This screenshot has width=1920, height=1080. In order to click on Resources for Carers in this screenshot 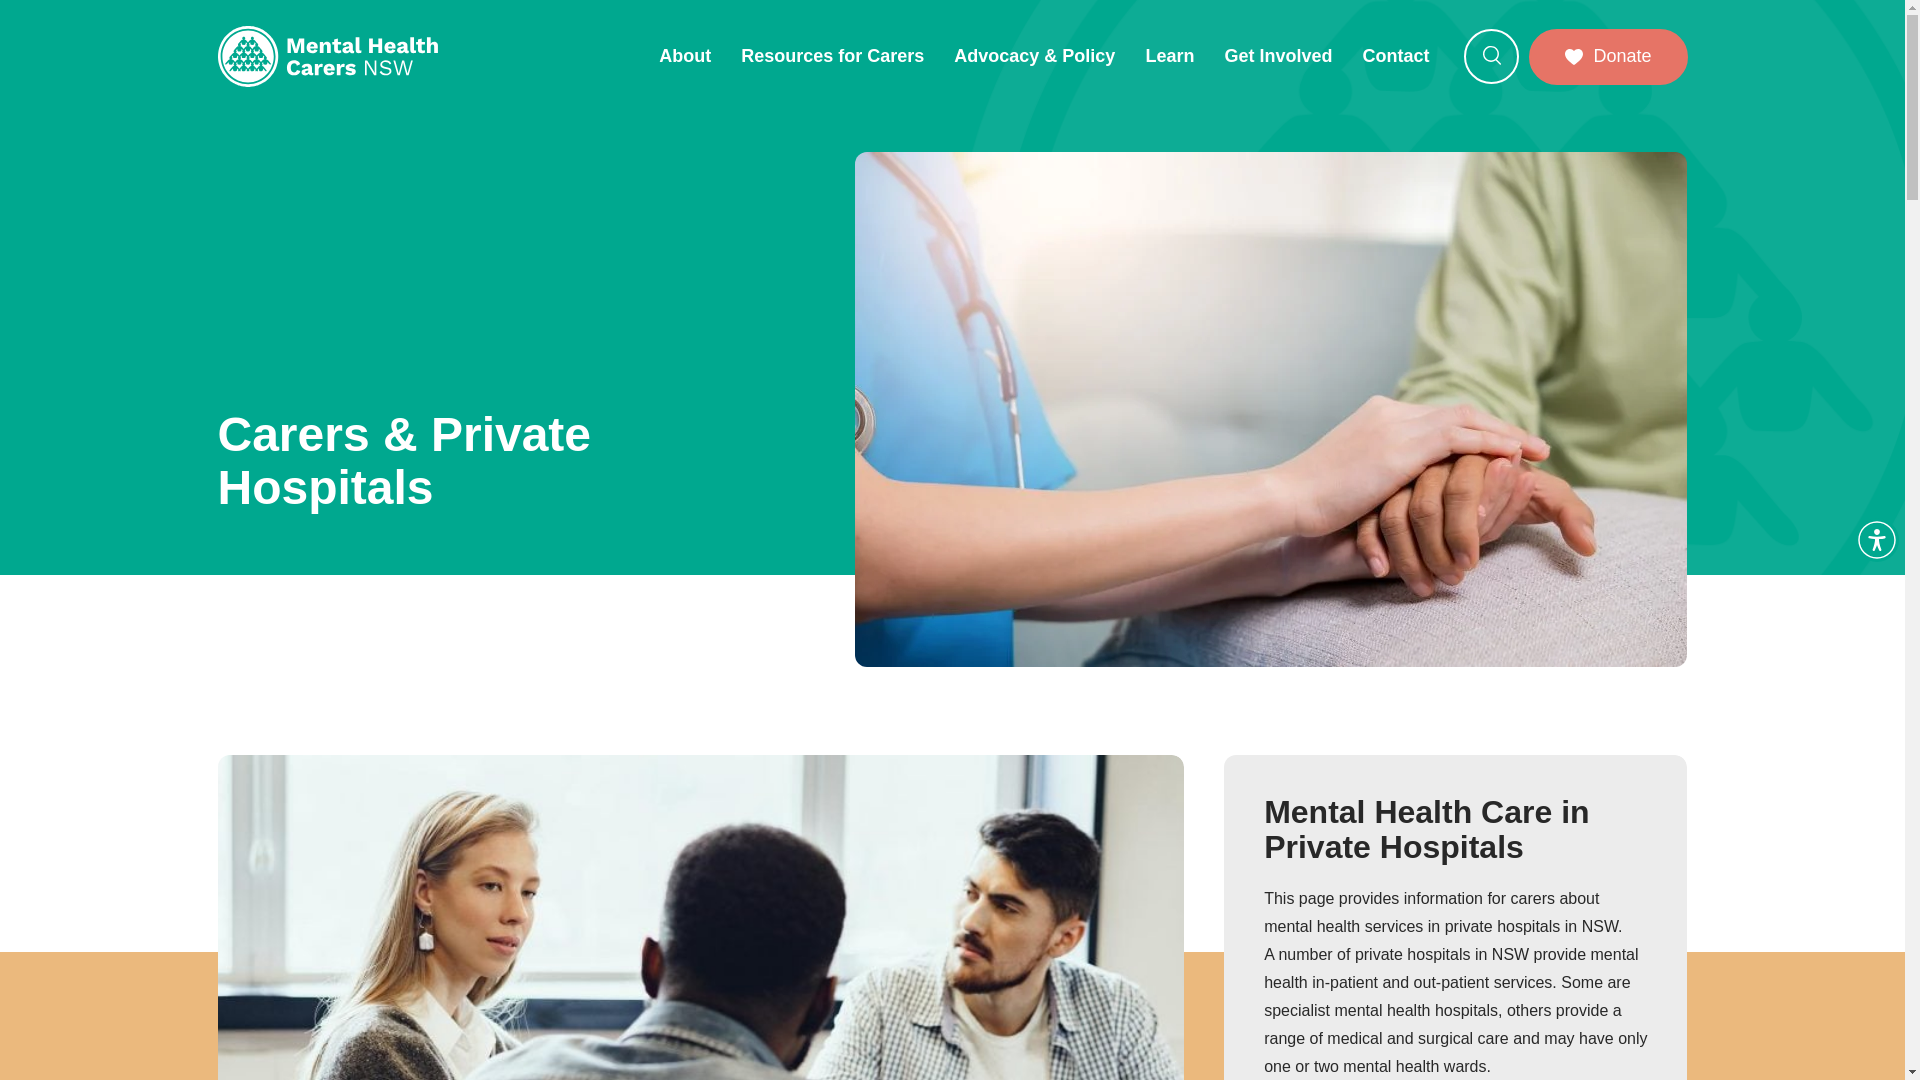, I will do `click(832, 56)`.